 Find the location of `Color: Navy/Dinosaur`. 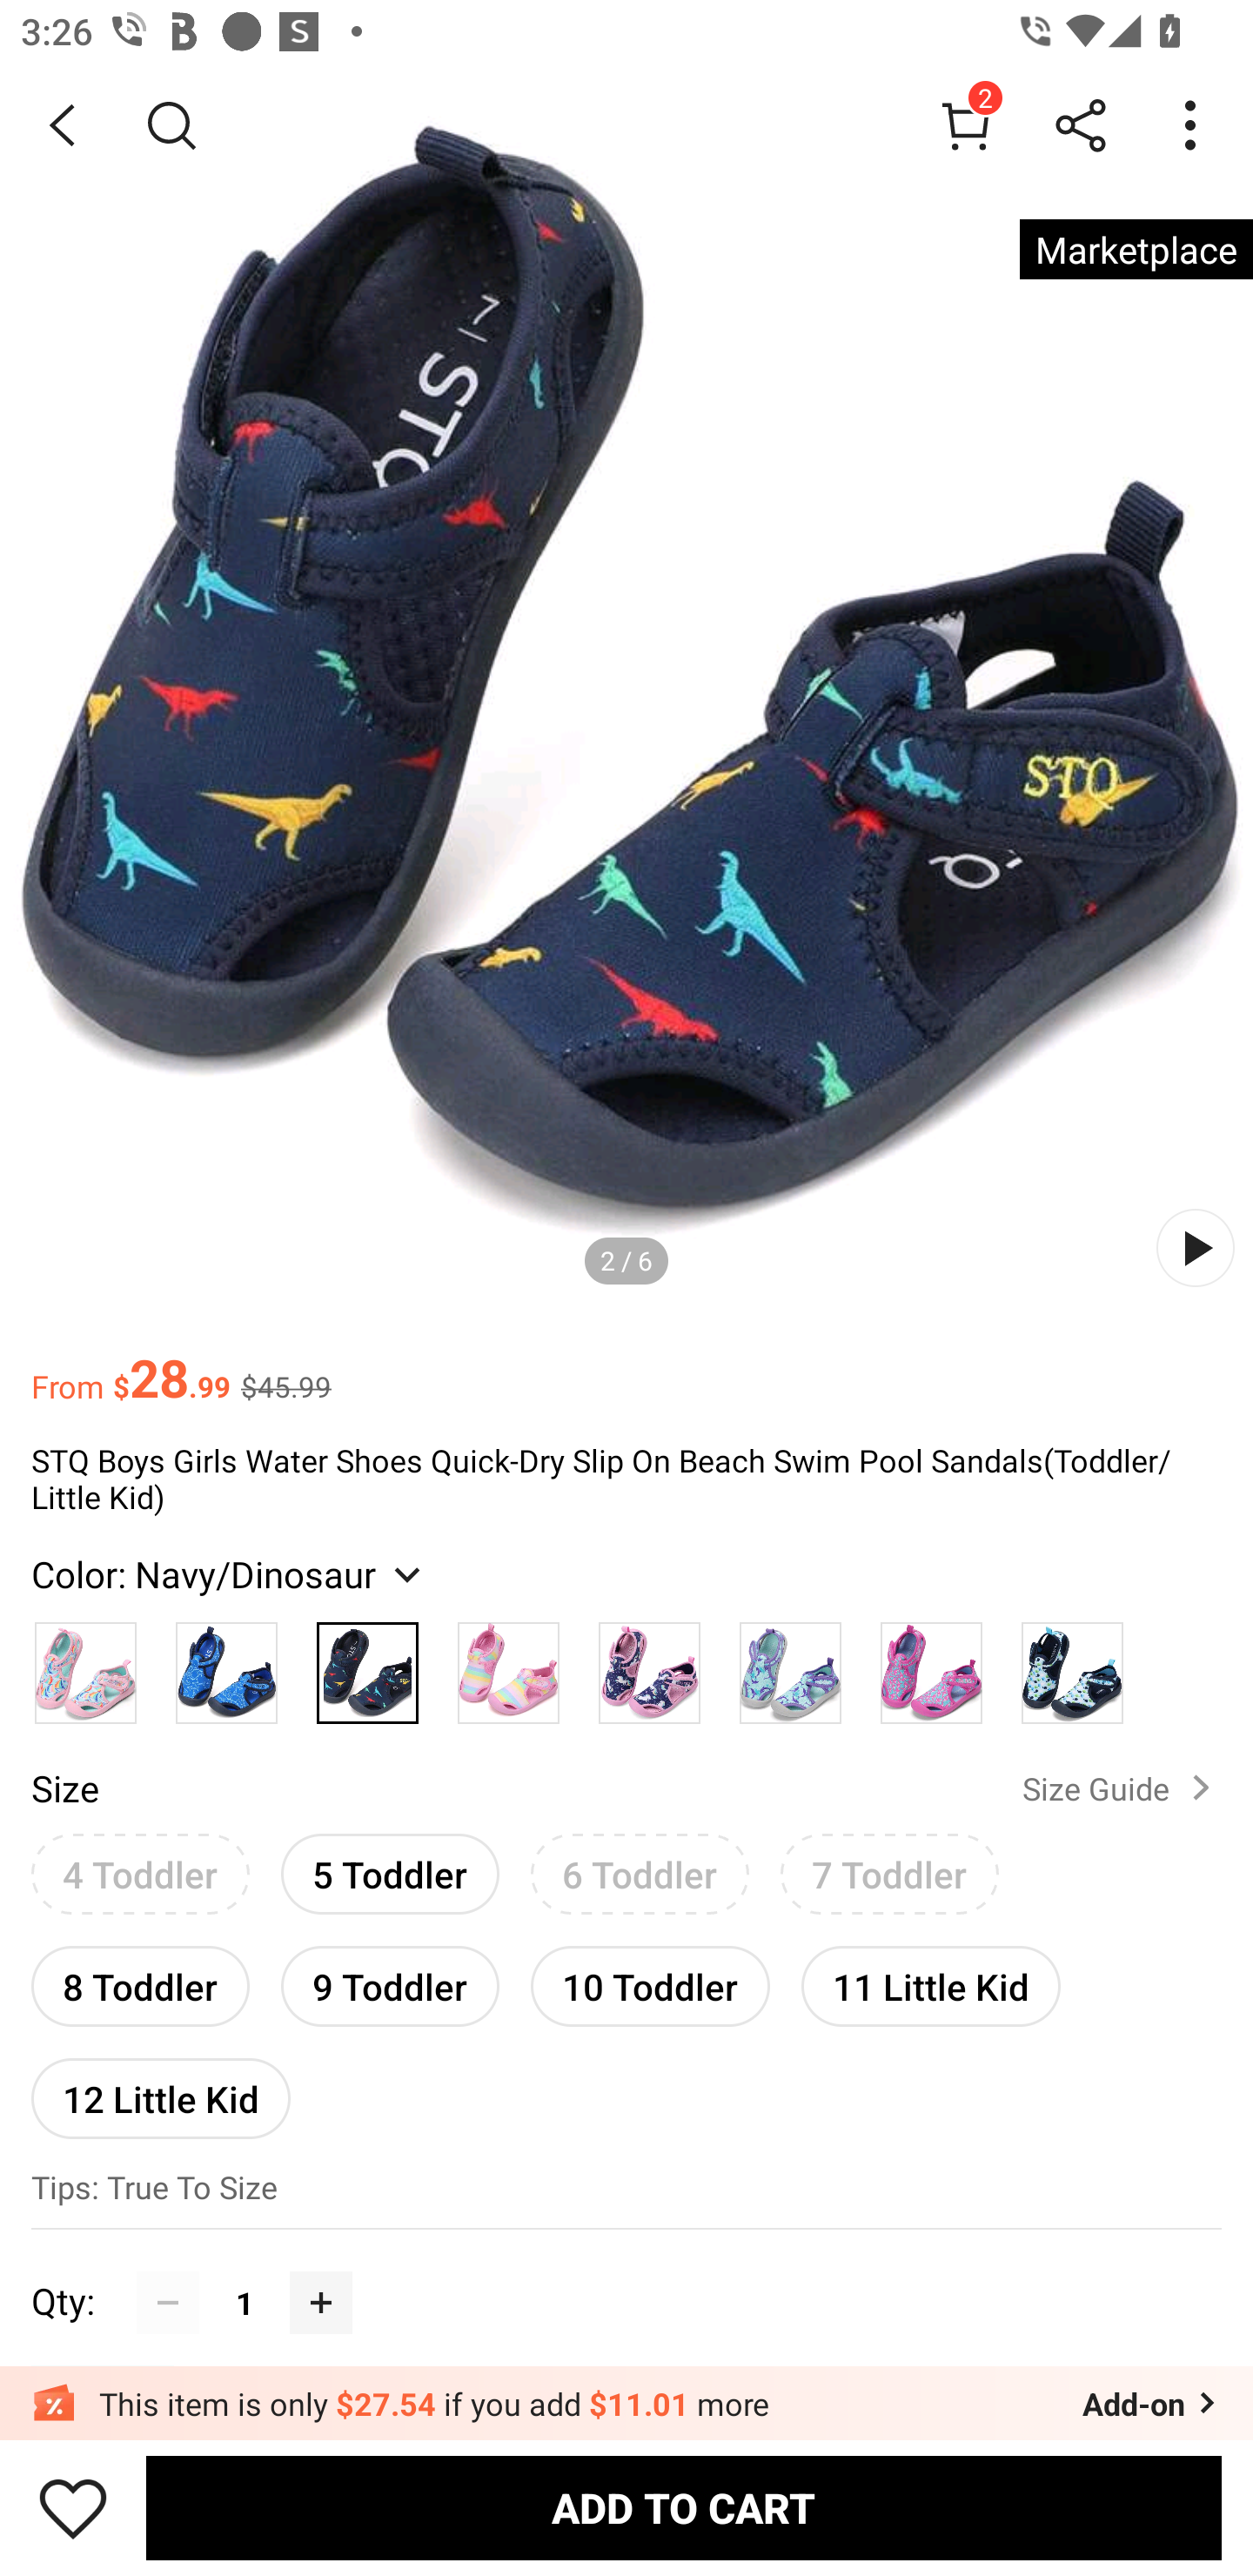

Color: Navy/Dinosaur is located at coordinates (230, 1573).